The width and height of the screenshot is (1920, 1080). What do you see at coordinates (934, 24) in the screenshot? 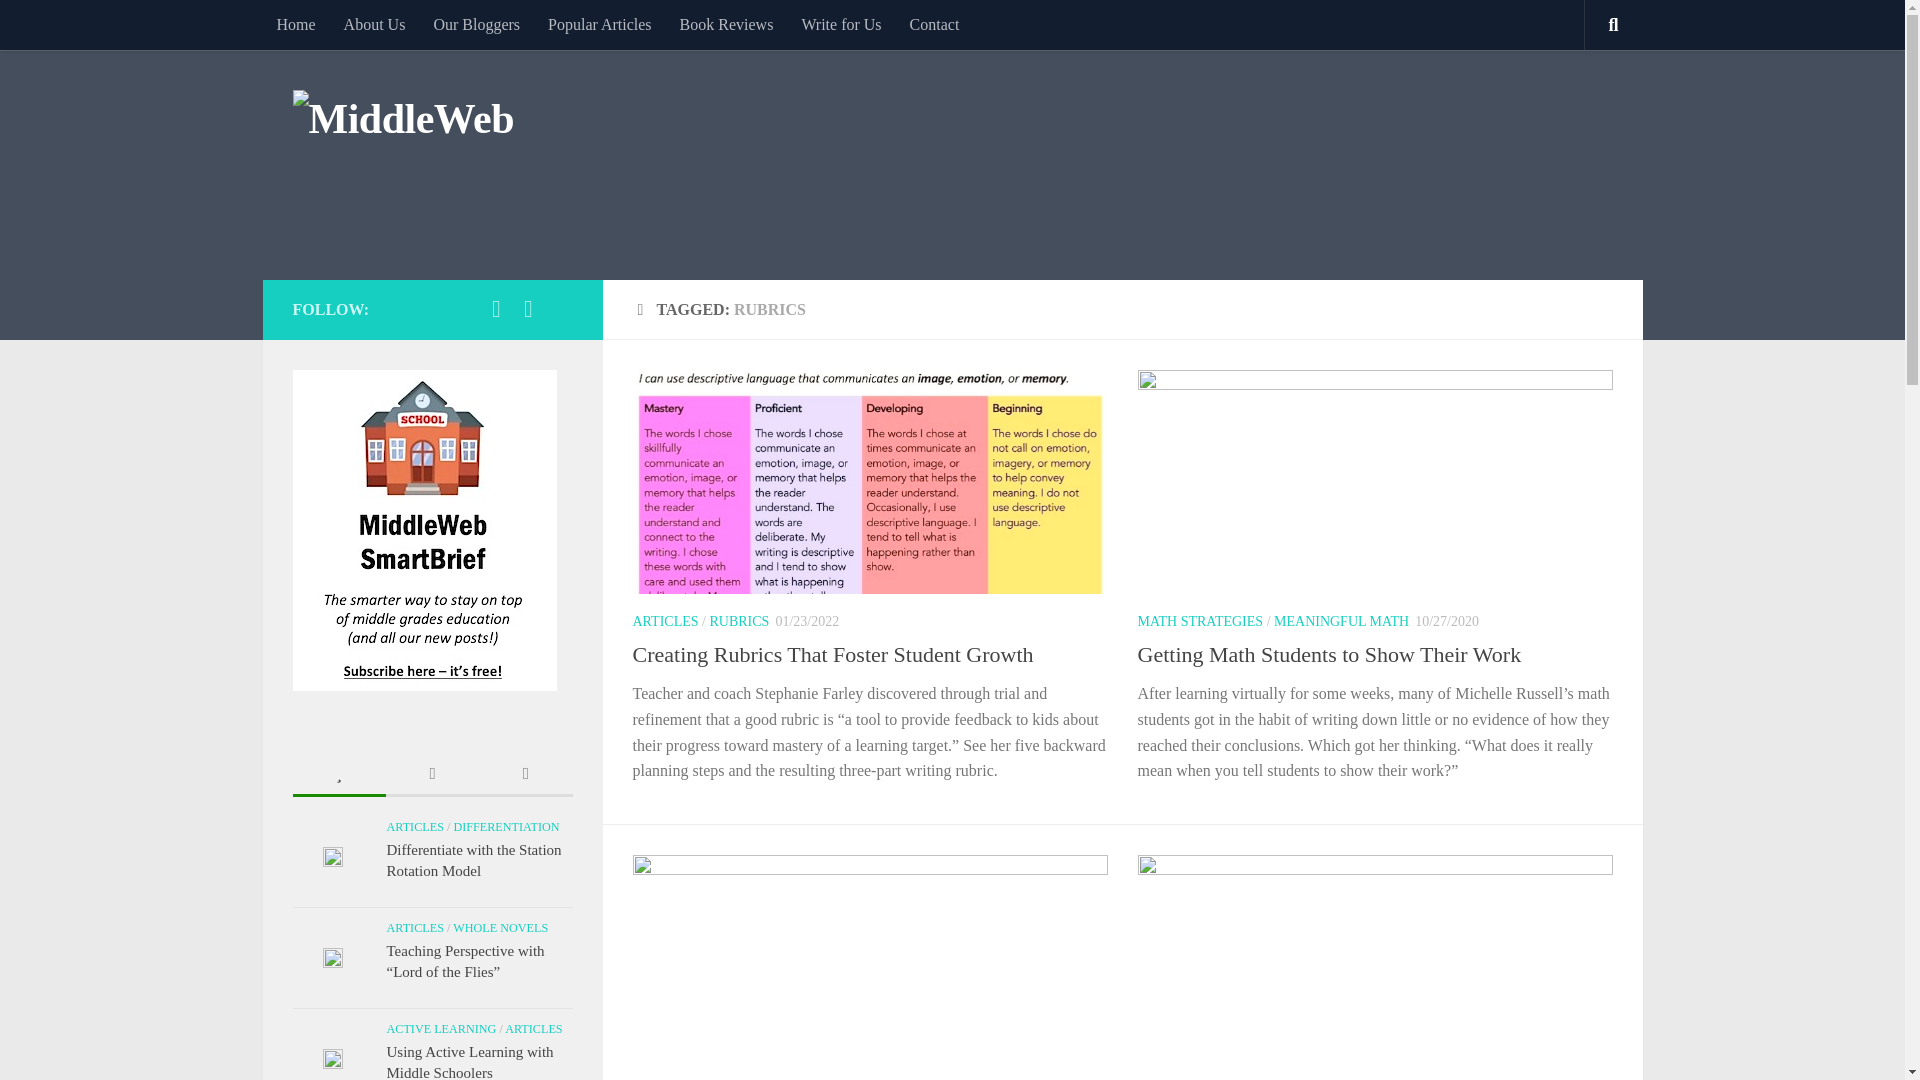
I see `Contact` at bounding box center [934, 24].